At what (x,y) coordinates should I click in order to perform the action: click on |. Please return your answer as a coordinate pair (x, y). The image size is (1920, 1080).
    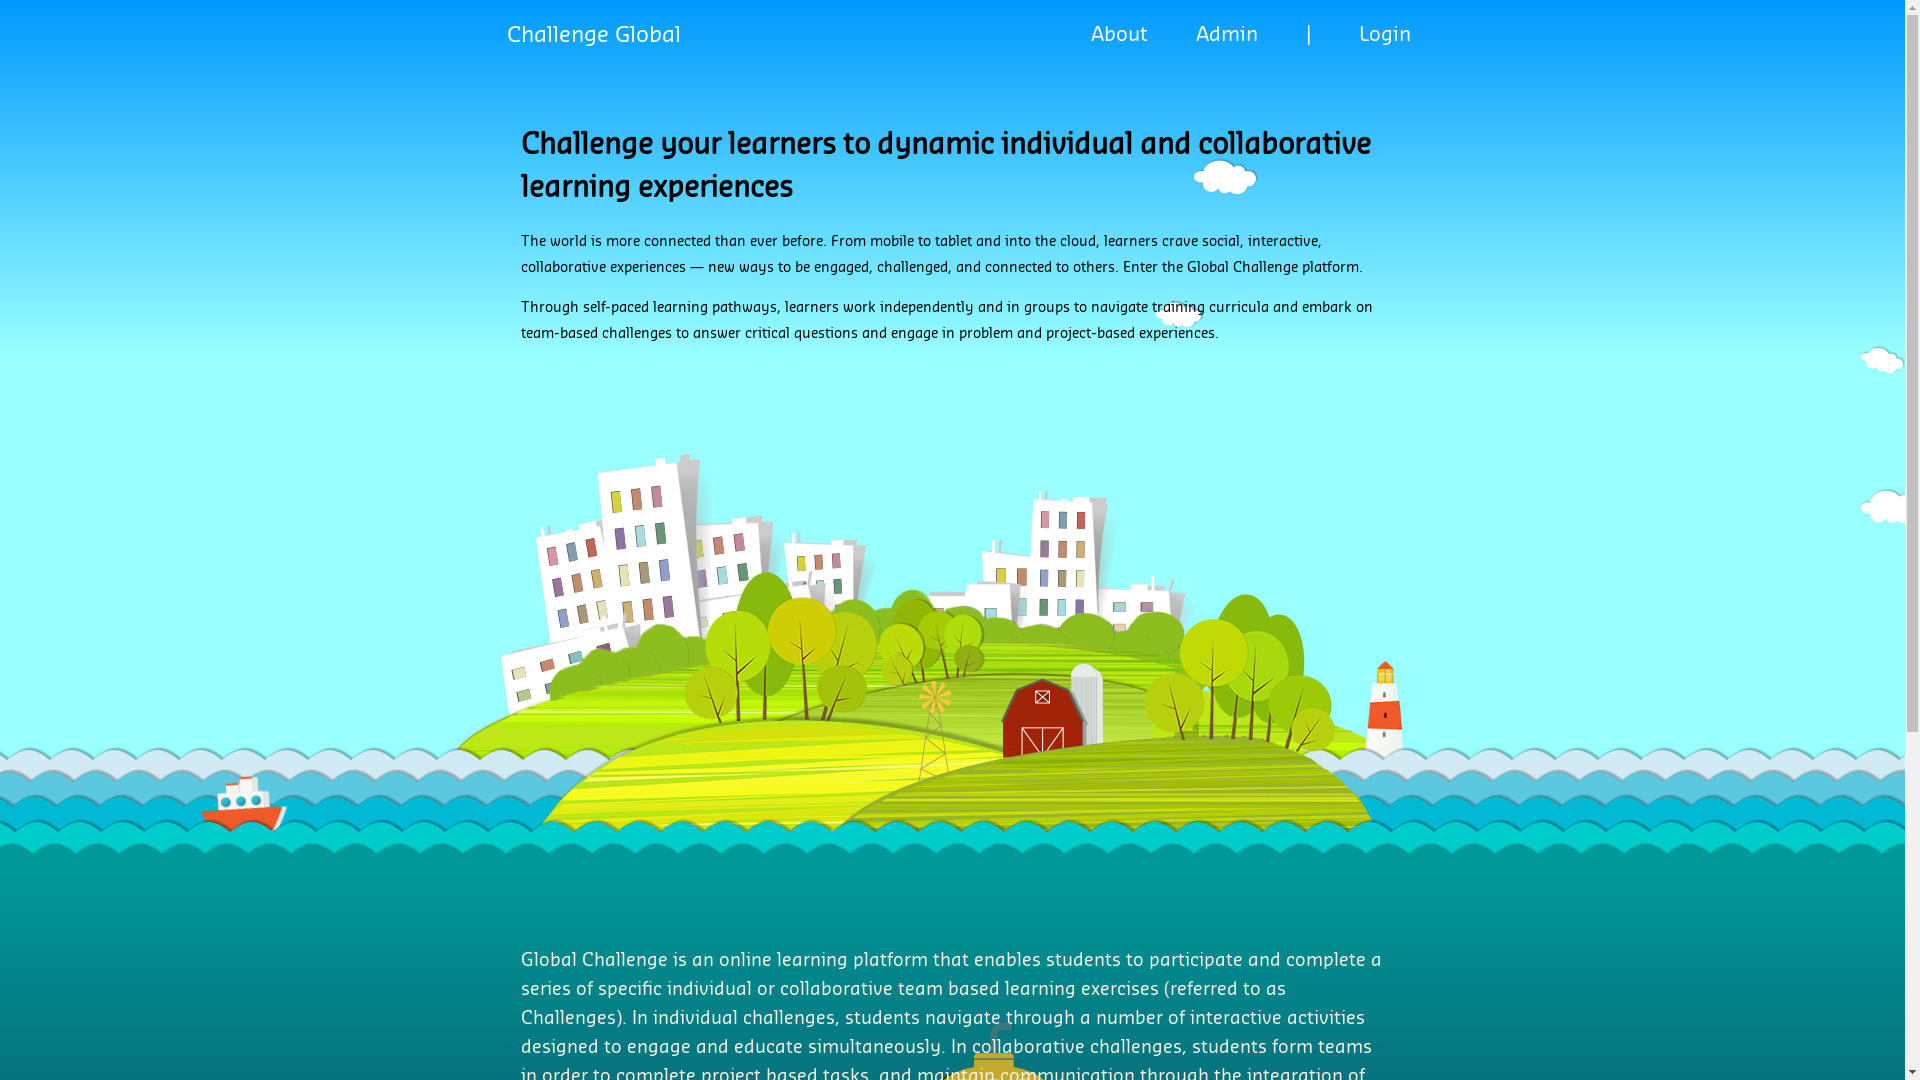
    Looking at the image, I should click on (1308, 35).